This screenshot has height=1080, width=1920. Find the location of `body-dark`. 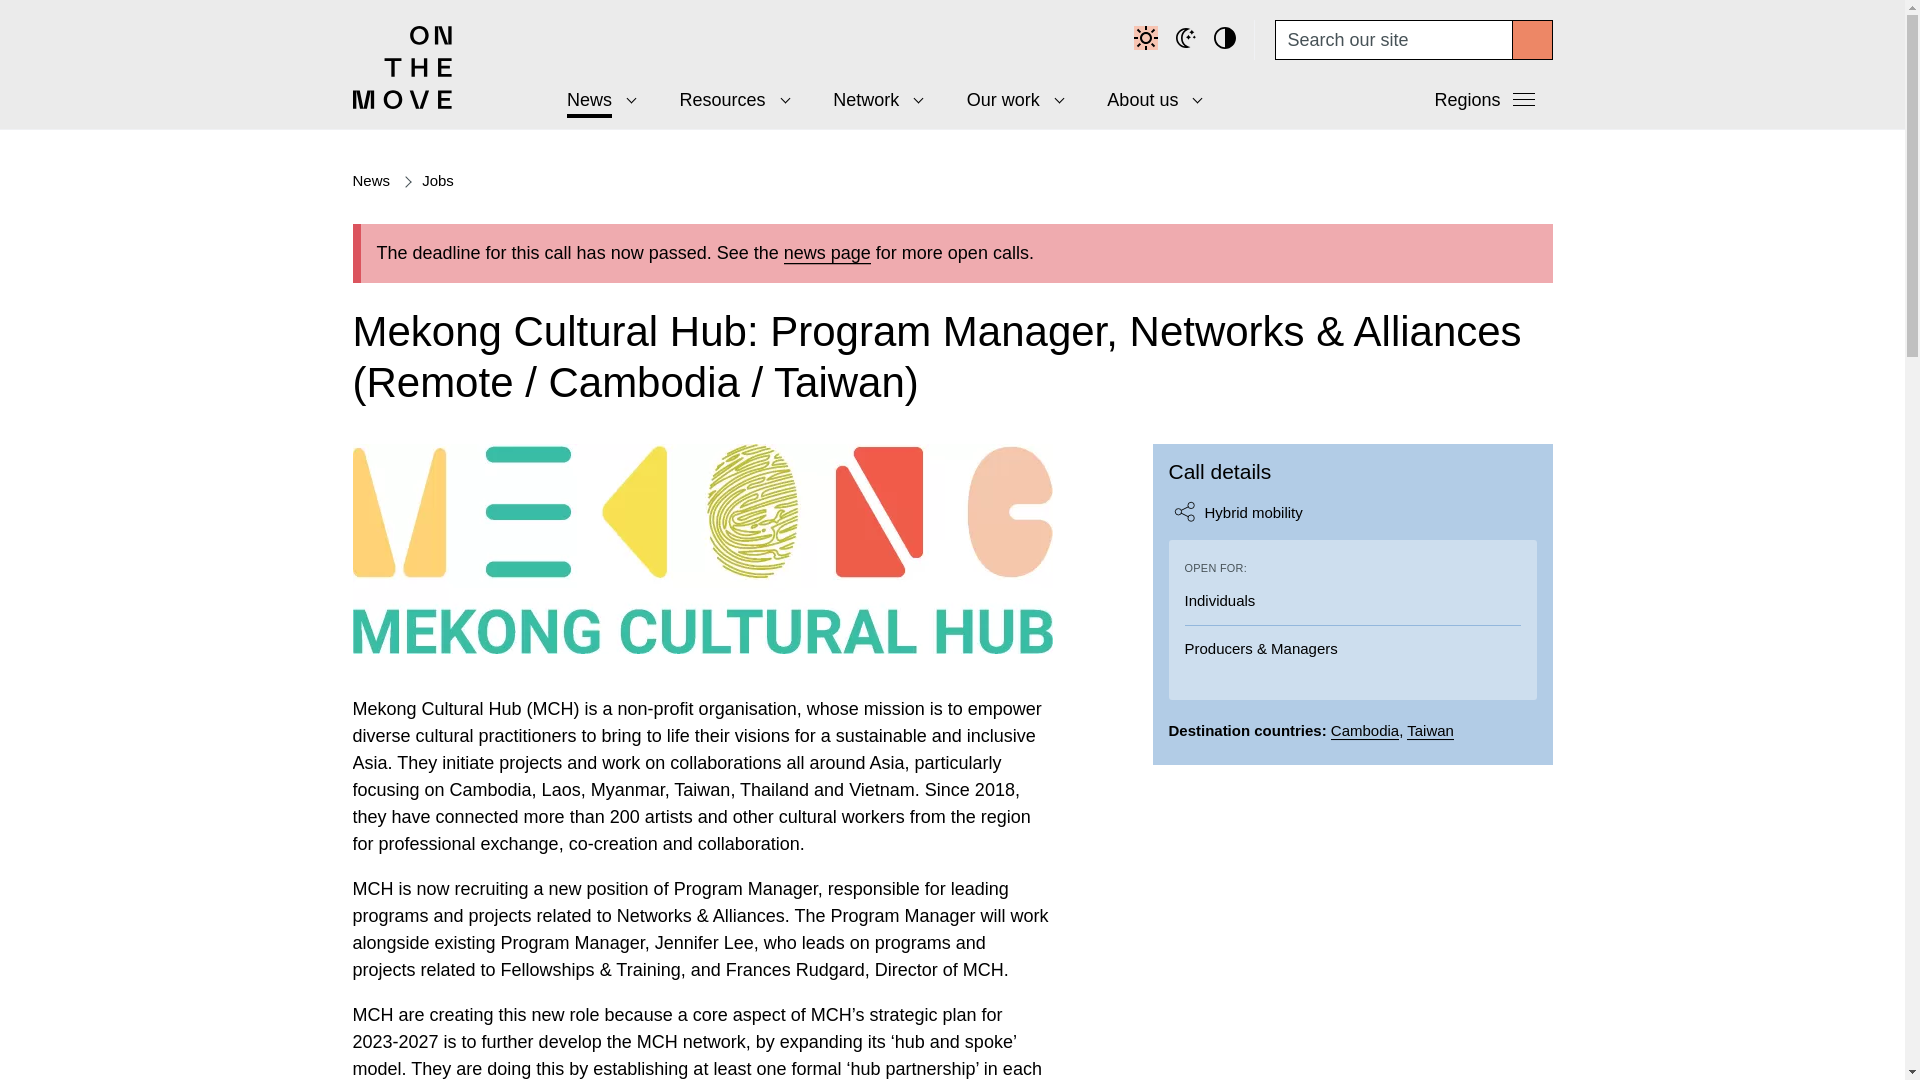

body-dark is located at coordinates (1188, 40).